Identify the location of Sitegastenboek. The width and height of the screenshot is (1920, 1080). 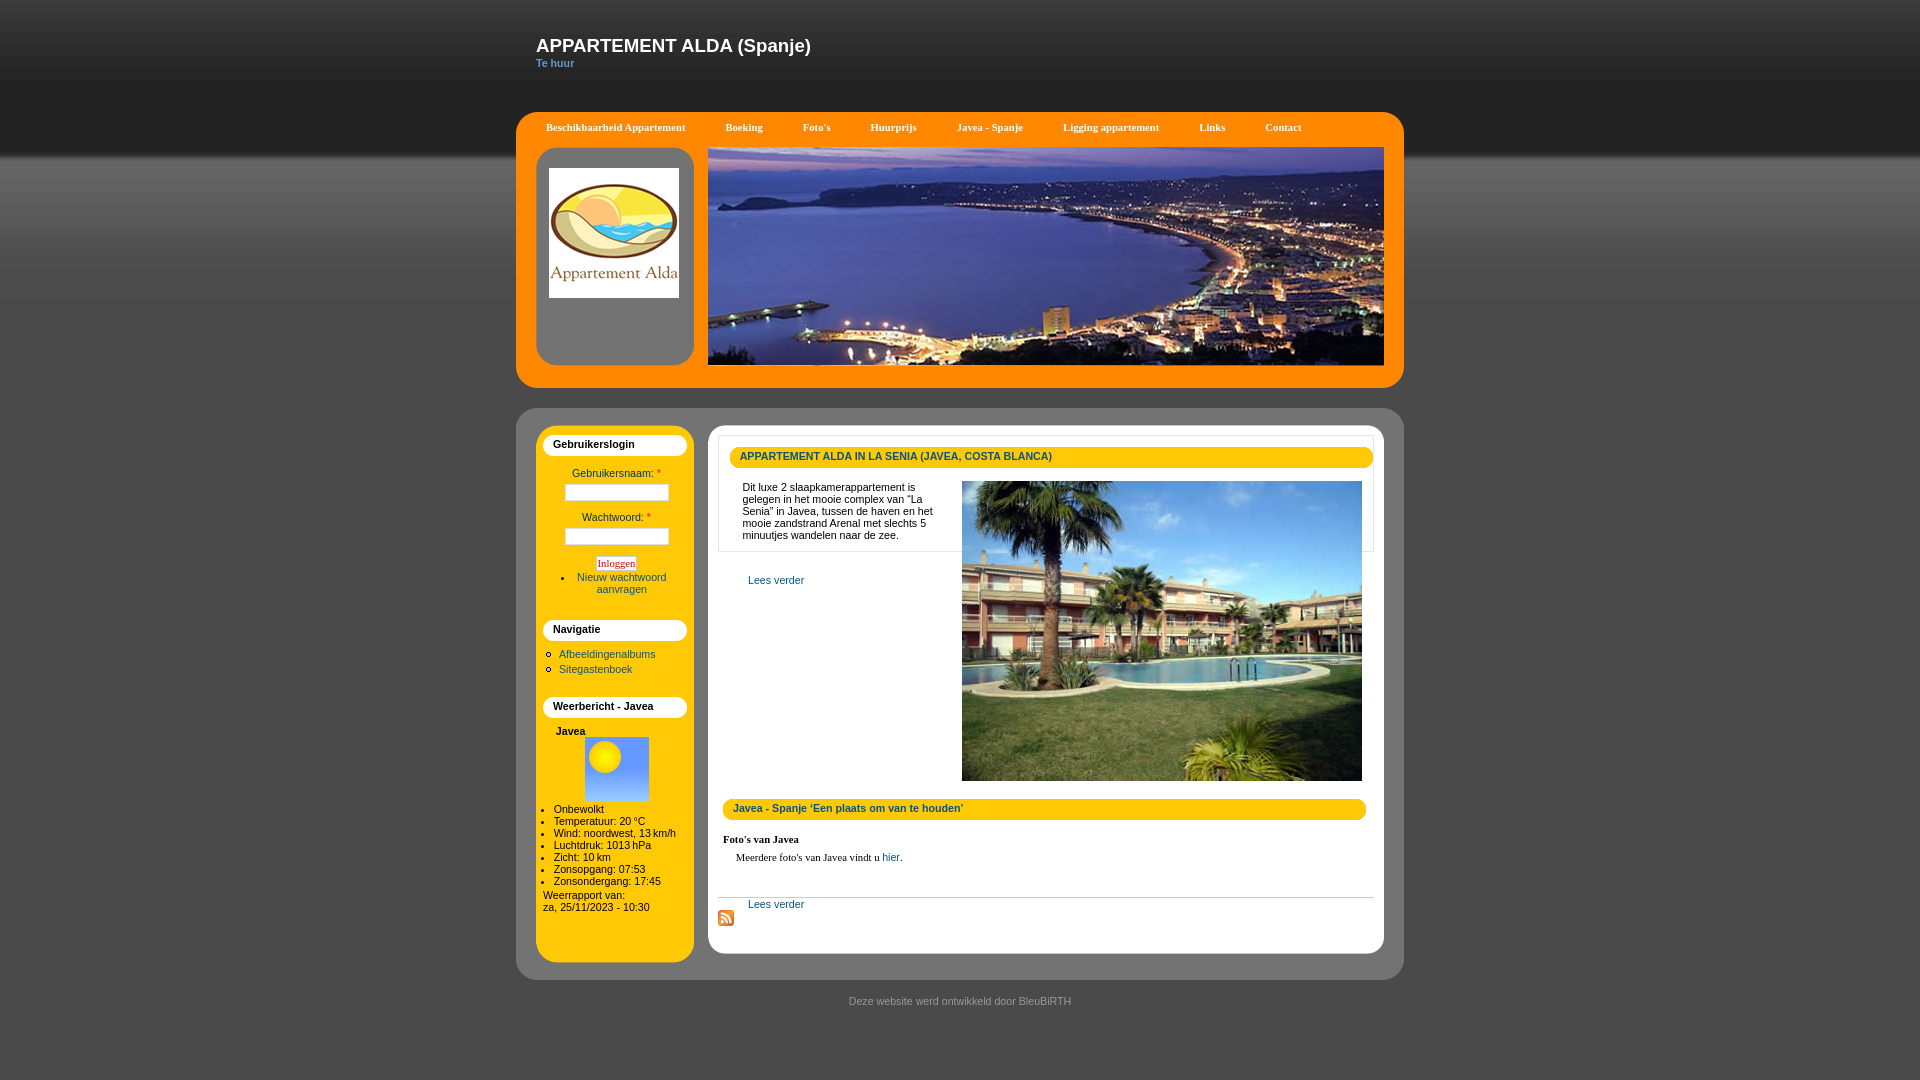
(596, 669).